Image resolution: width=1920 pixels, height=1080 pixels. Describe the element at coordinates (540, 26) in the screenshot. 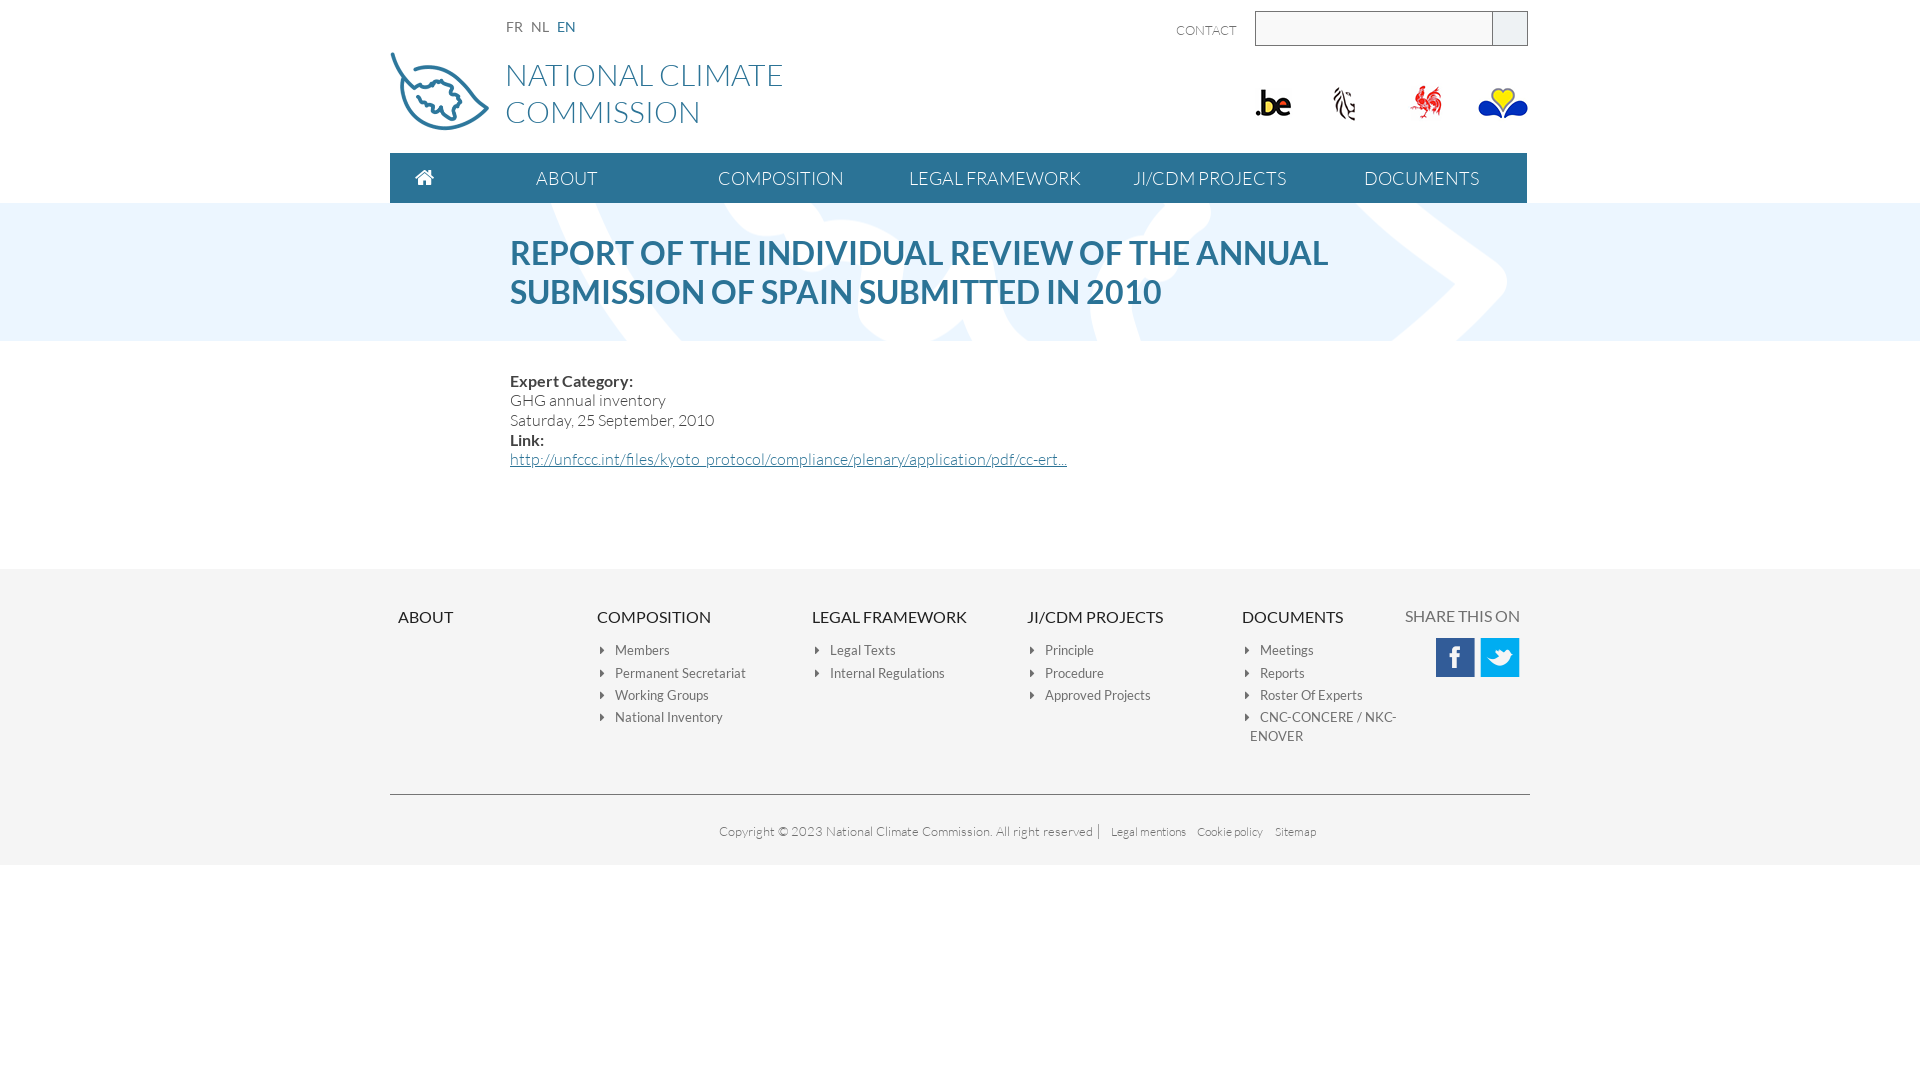

I see `NL` at that location.